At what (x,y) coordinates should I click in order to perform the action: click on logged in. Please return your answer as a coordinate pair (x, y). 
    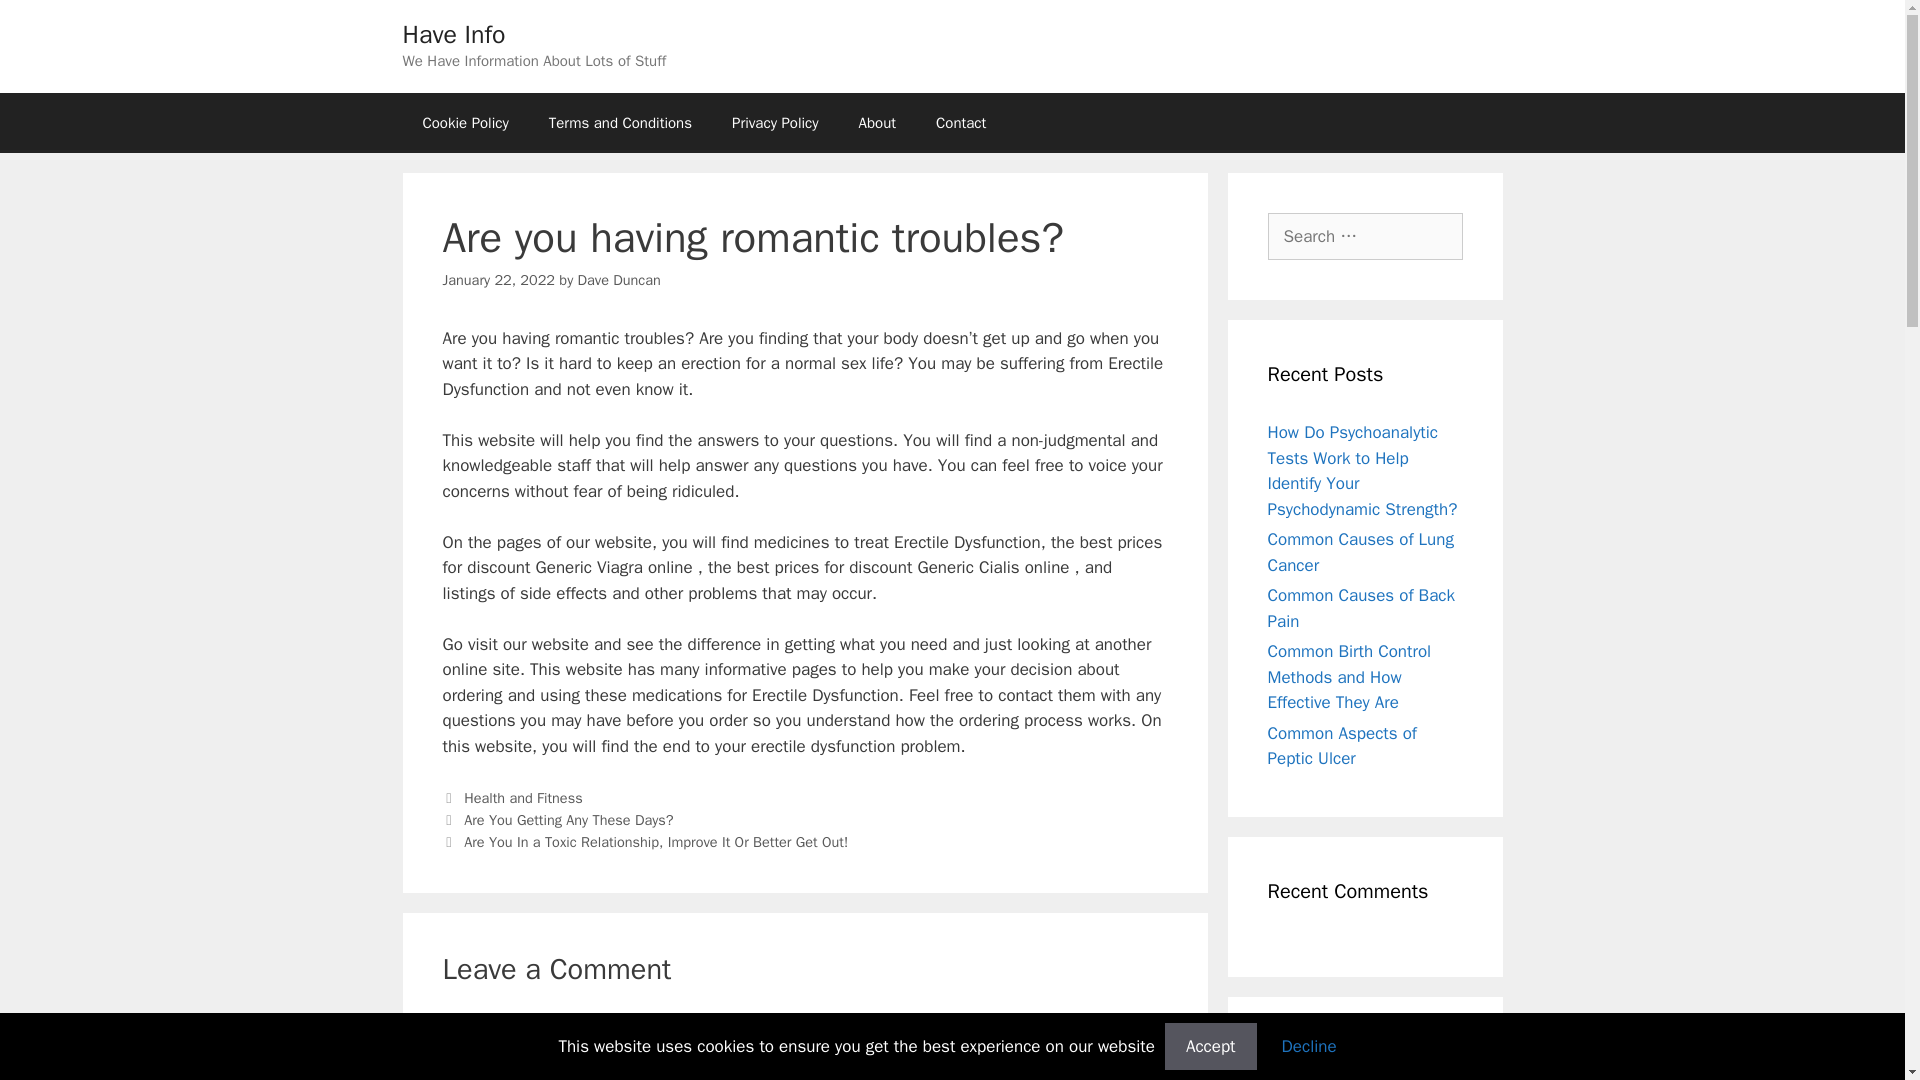
    Looking at the image, I should click on (574, 1022).